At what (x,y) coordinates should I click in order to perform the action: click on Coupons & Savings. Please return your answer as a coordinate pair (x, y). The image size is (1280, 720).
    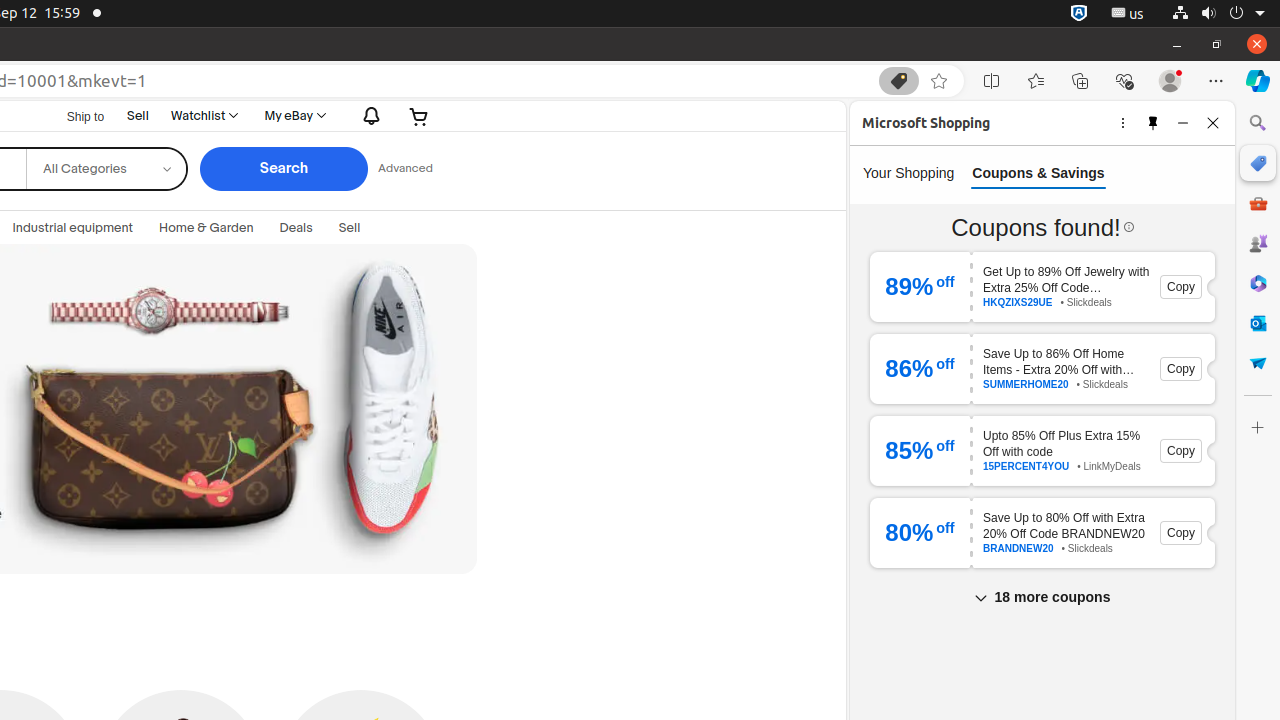
    Looking at the image, I should click on (1038, 173).